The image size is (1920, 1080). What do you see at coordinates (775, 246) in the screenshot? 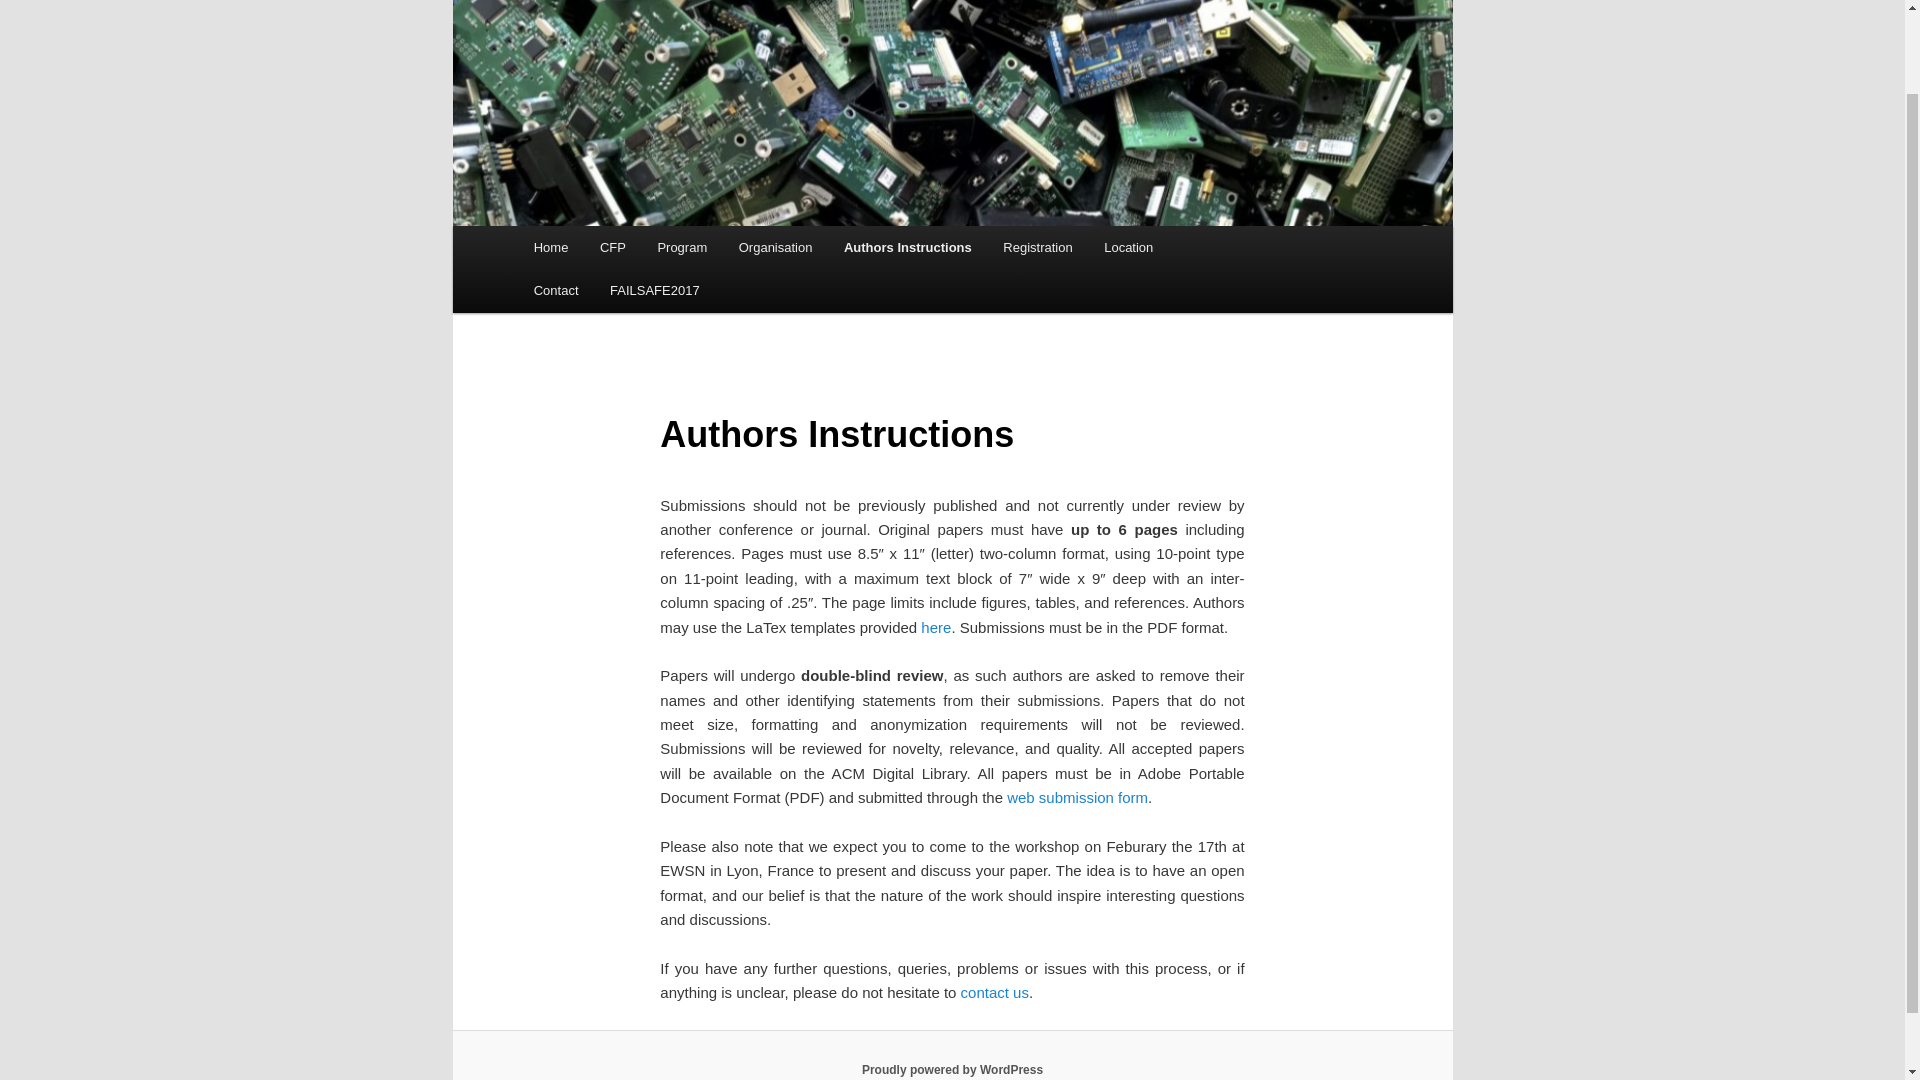
I see `Organisation` at bounding box center [775, 246].